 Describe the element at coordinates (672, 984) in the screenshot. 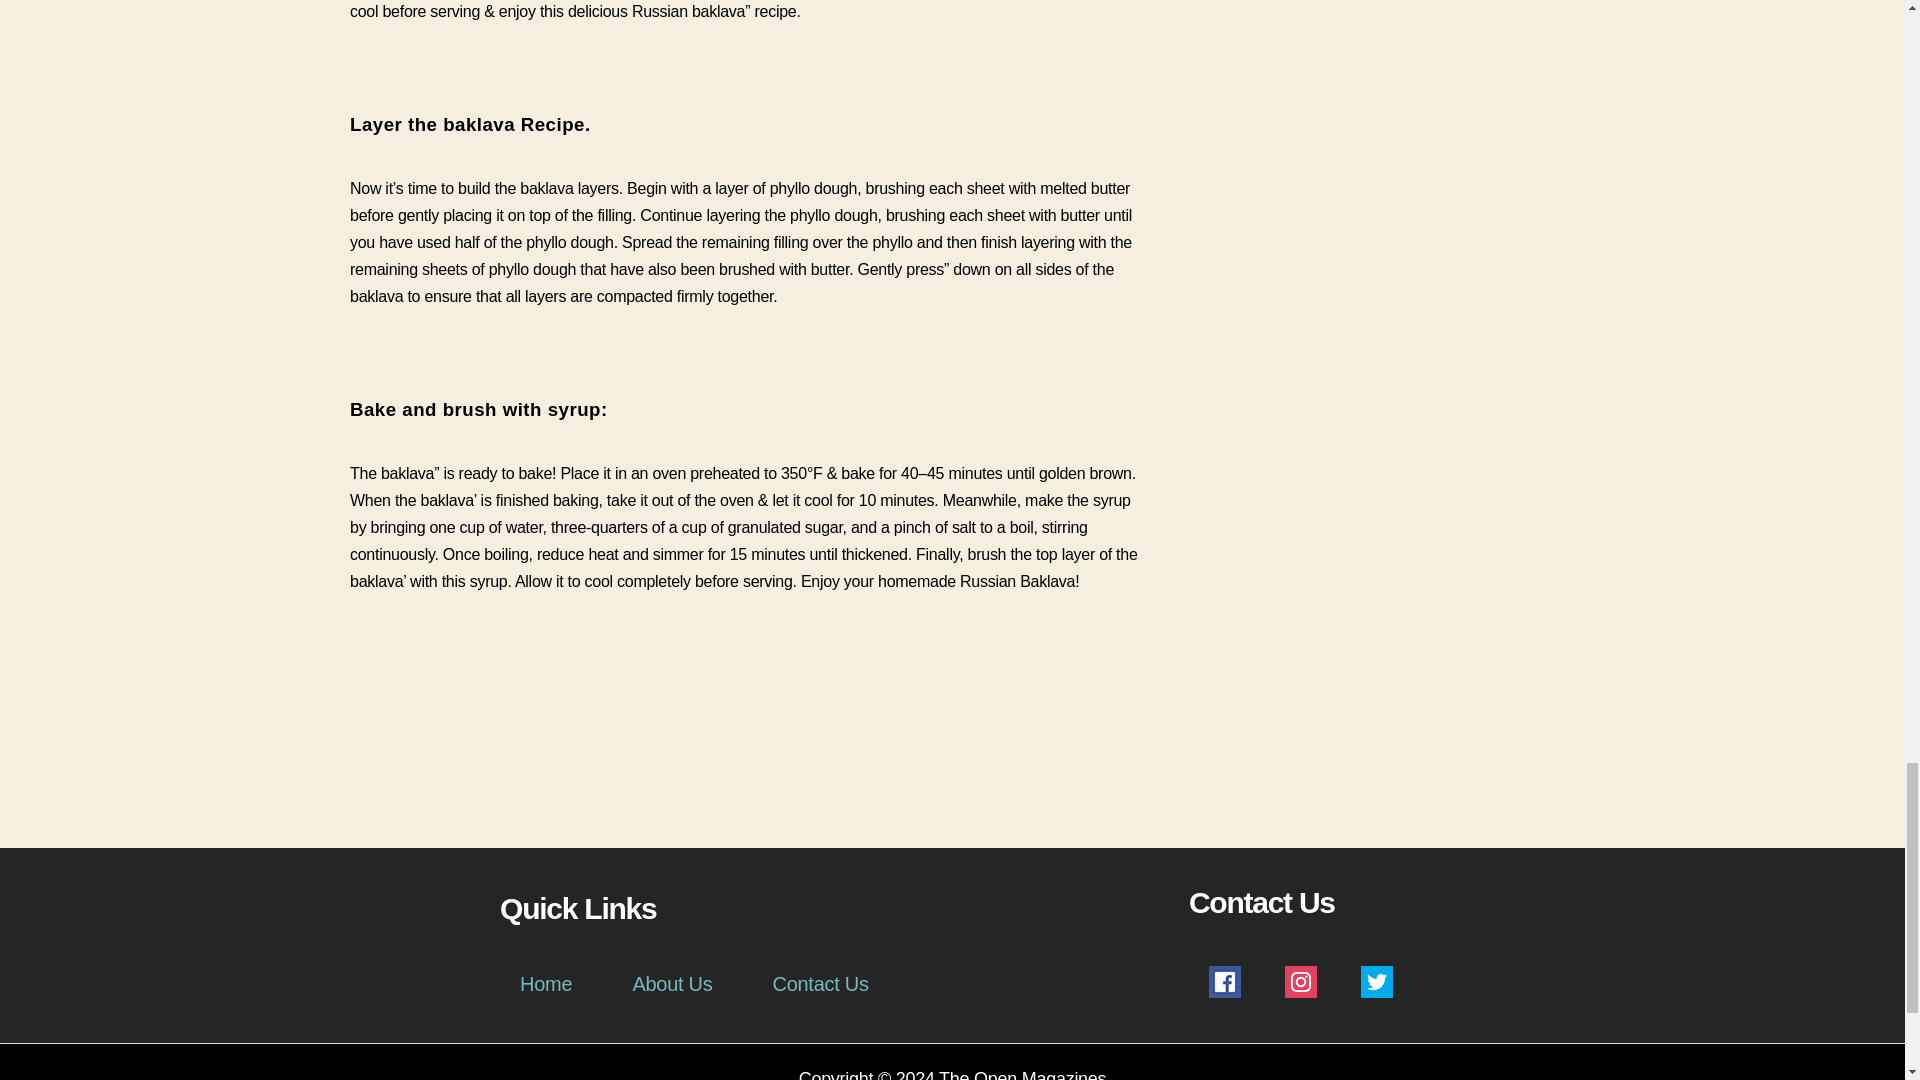

I see `About Us` at that location.